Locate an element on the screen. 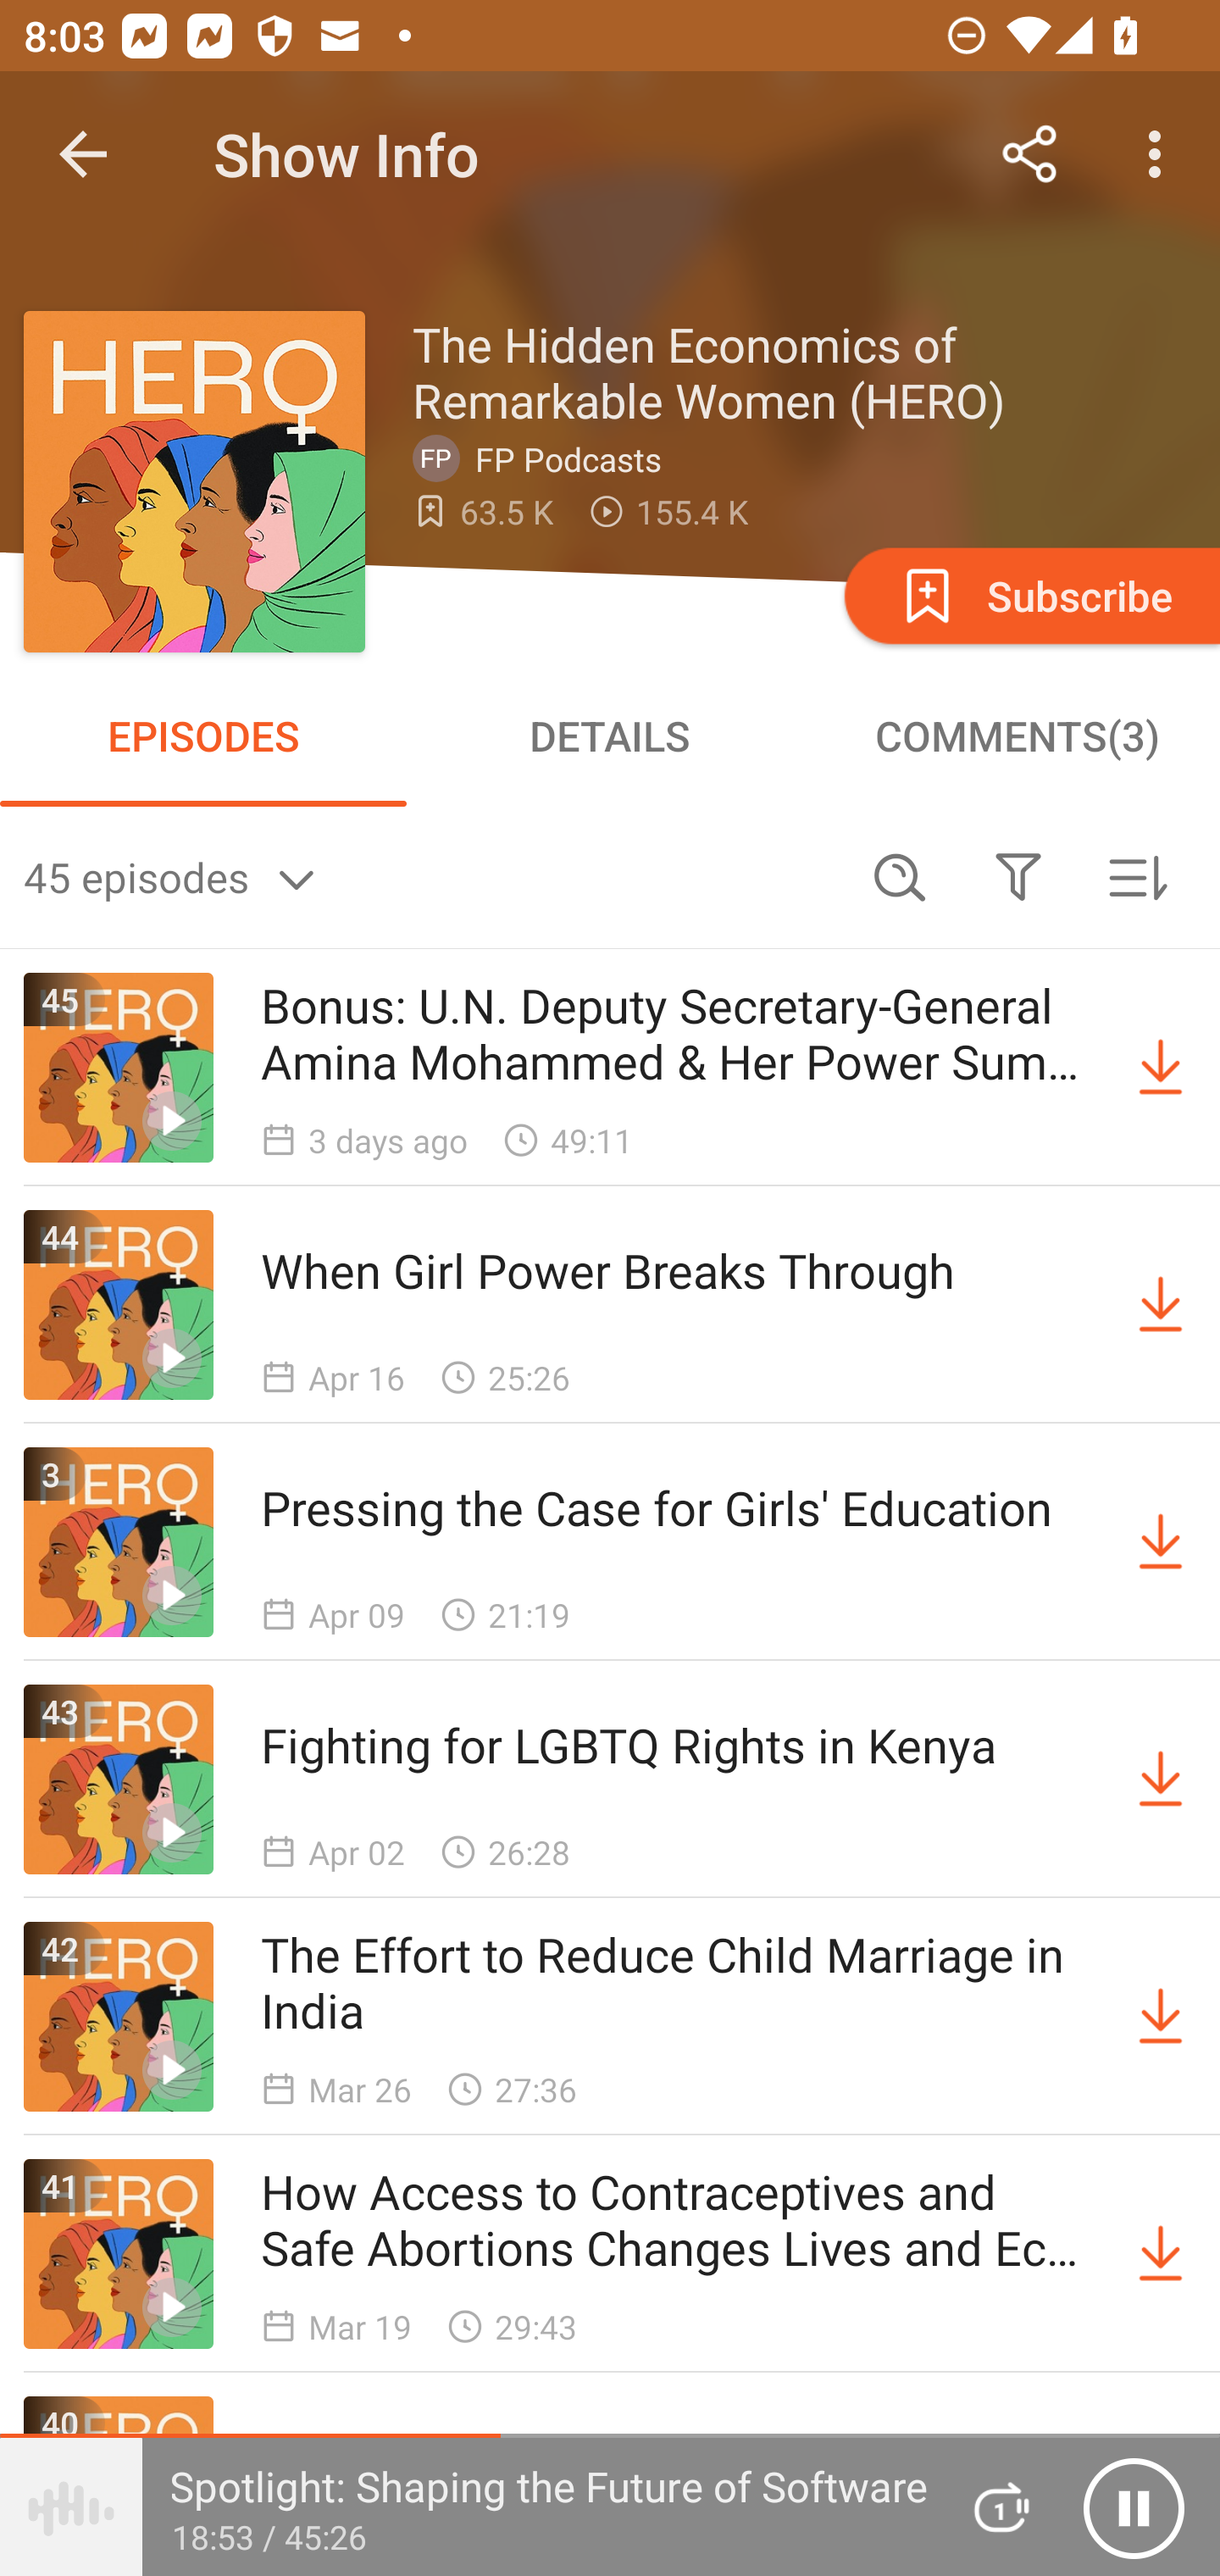  Download is located at coordinates (1161, 1779).